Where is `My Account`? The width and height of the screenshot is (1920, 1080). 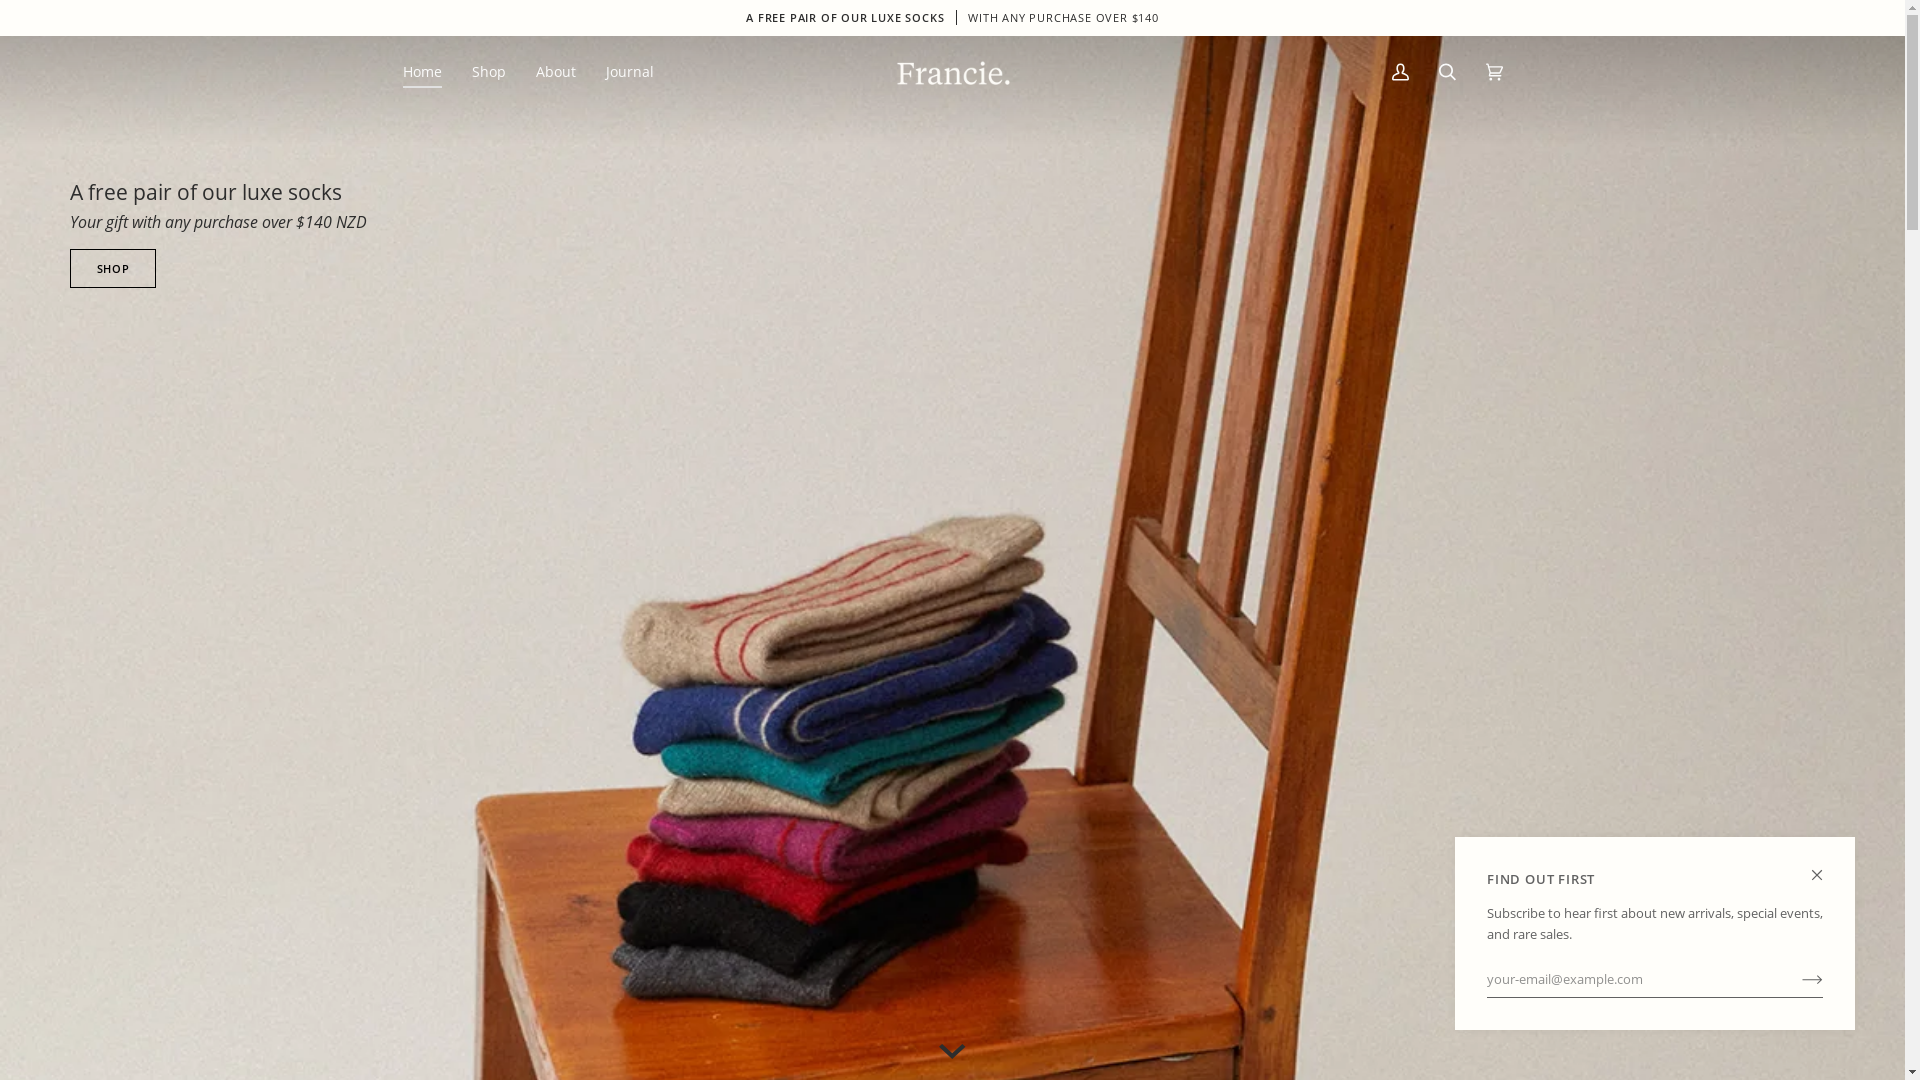 My Account is located at coordinates (1400, 72).